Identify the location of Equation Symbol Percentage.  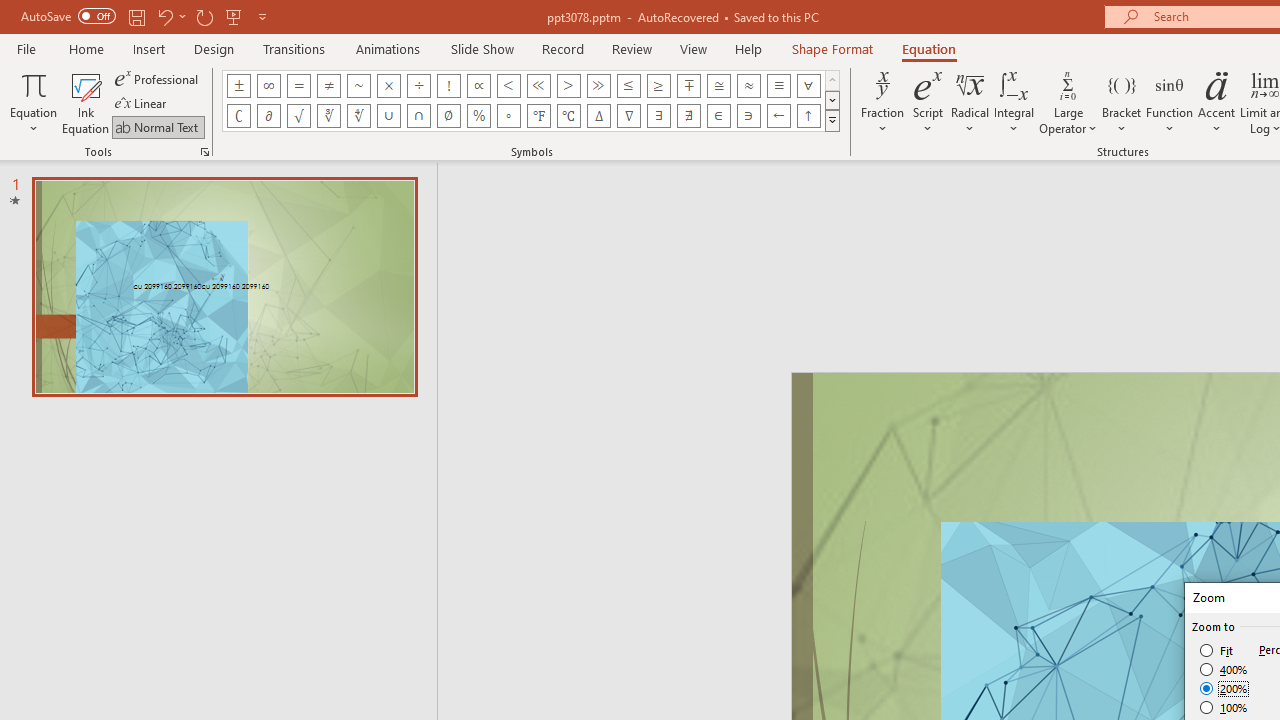
(478, 116).